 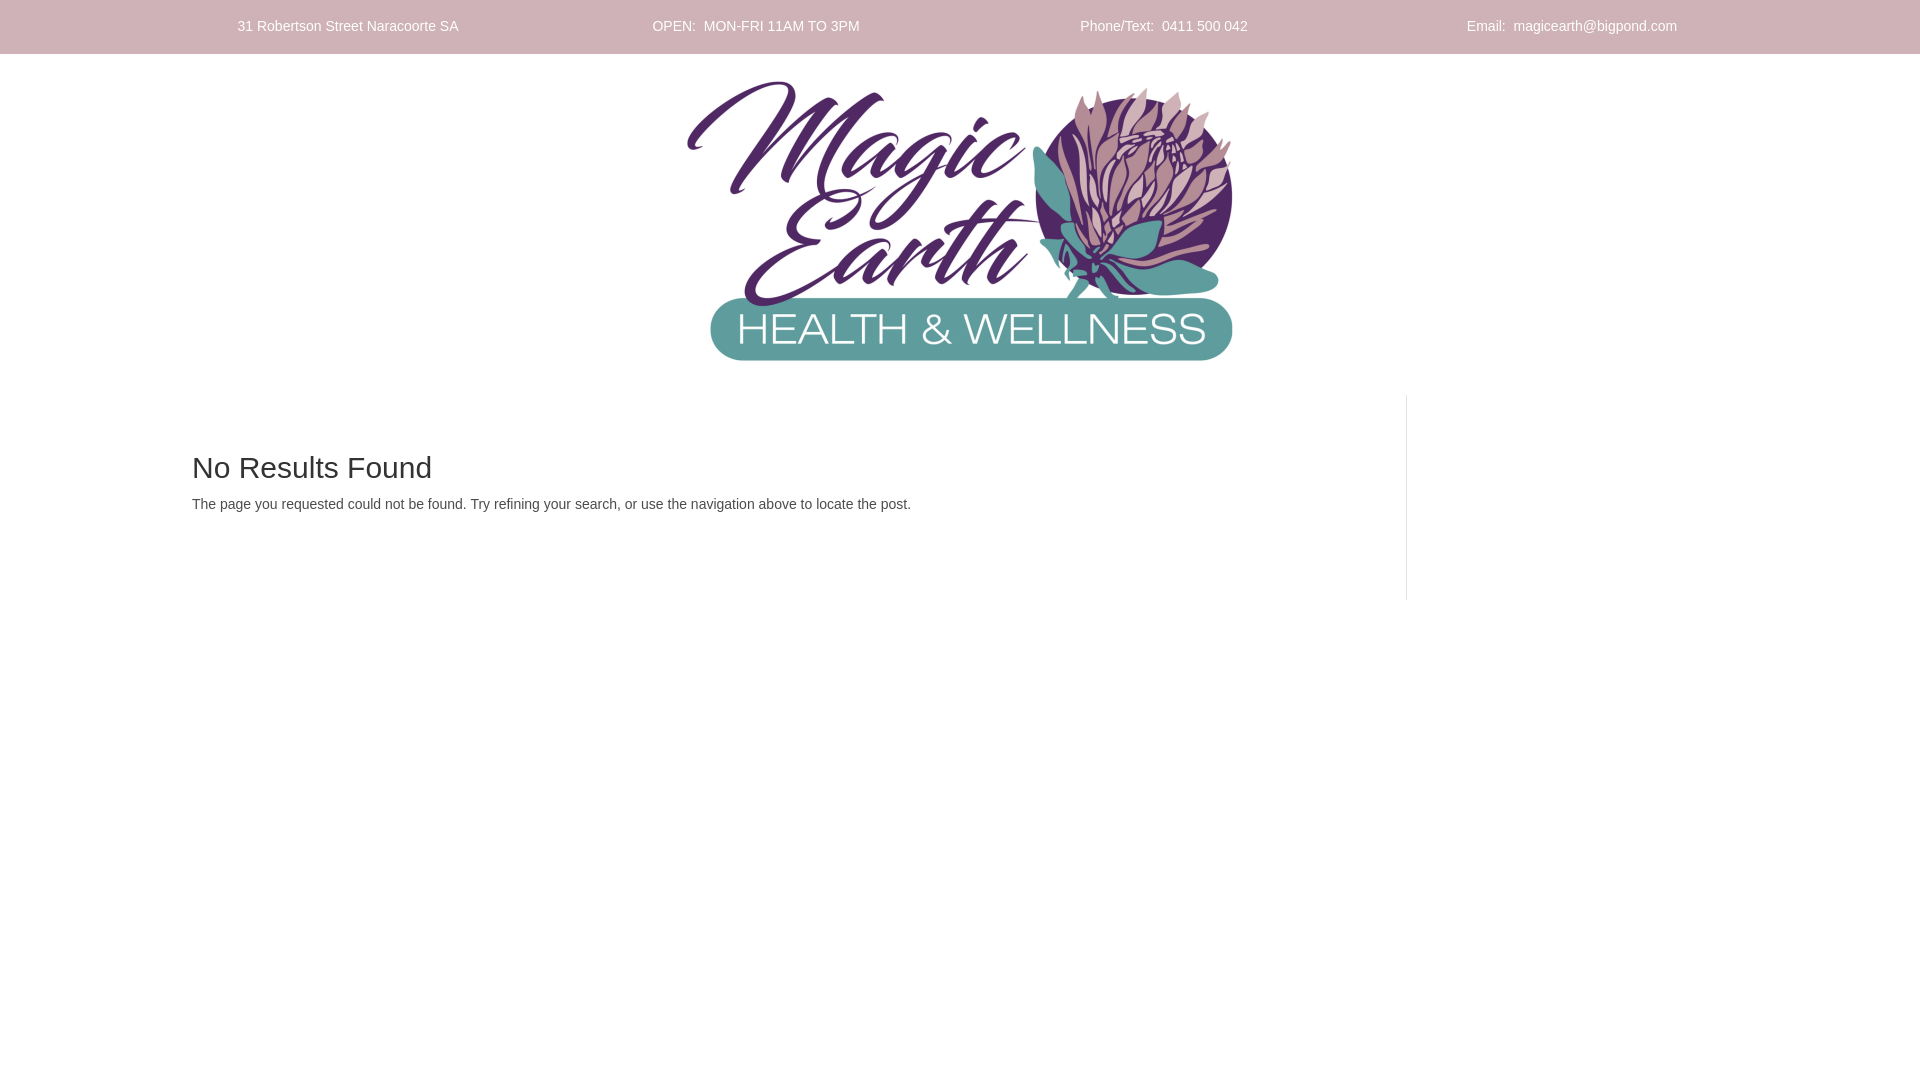 I want to click on Magic Earth Health Wellness, so click(x=960, y=221).